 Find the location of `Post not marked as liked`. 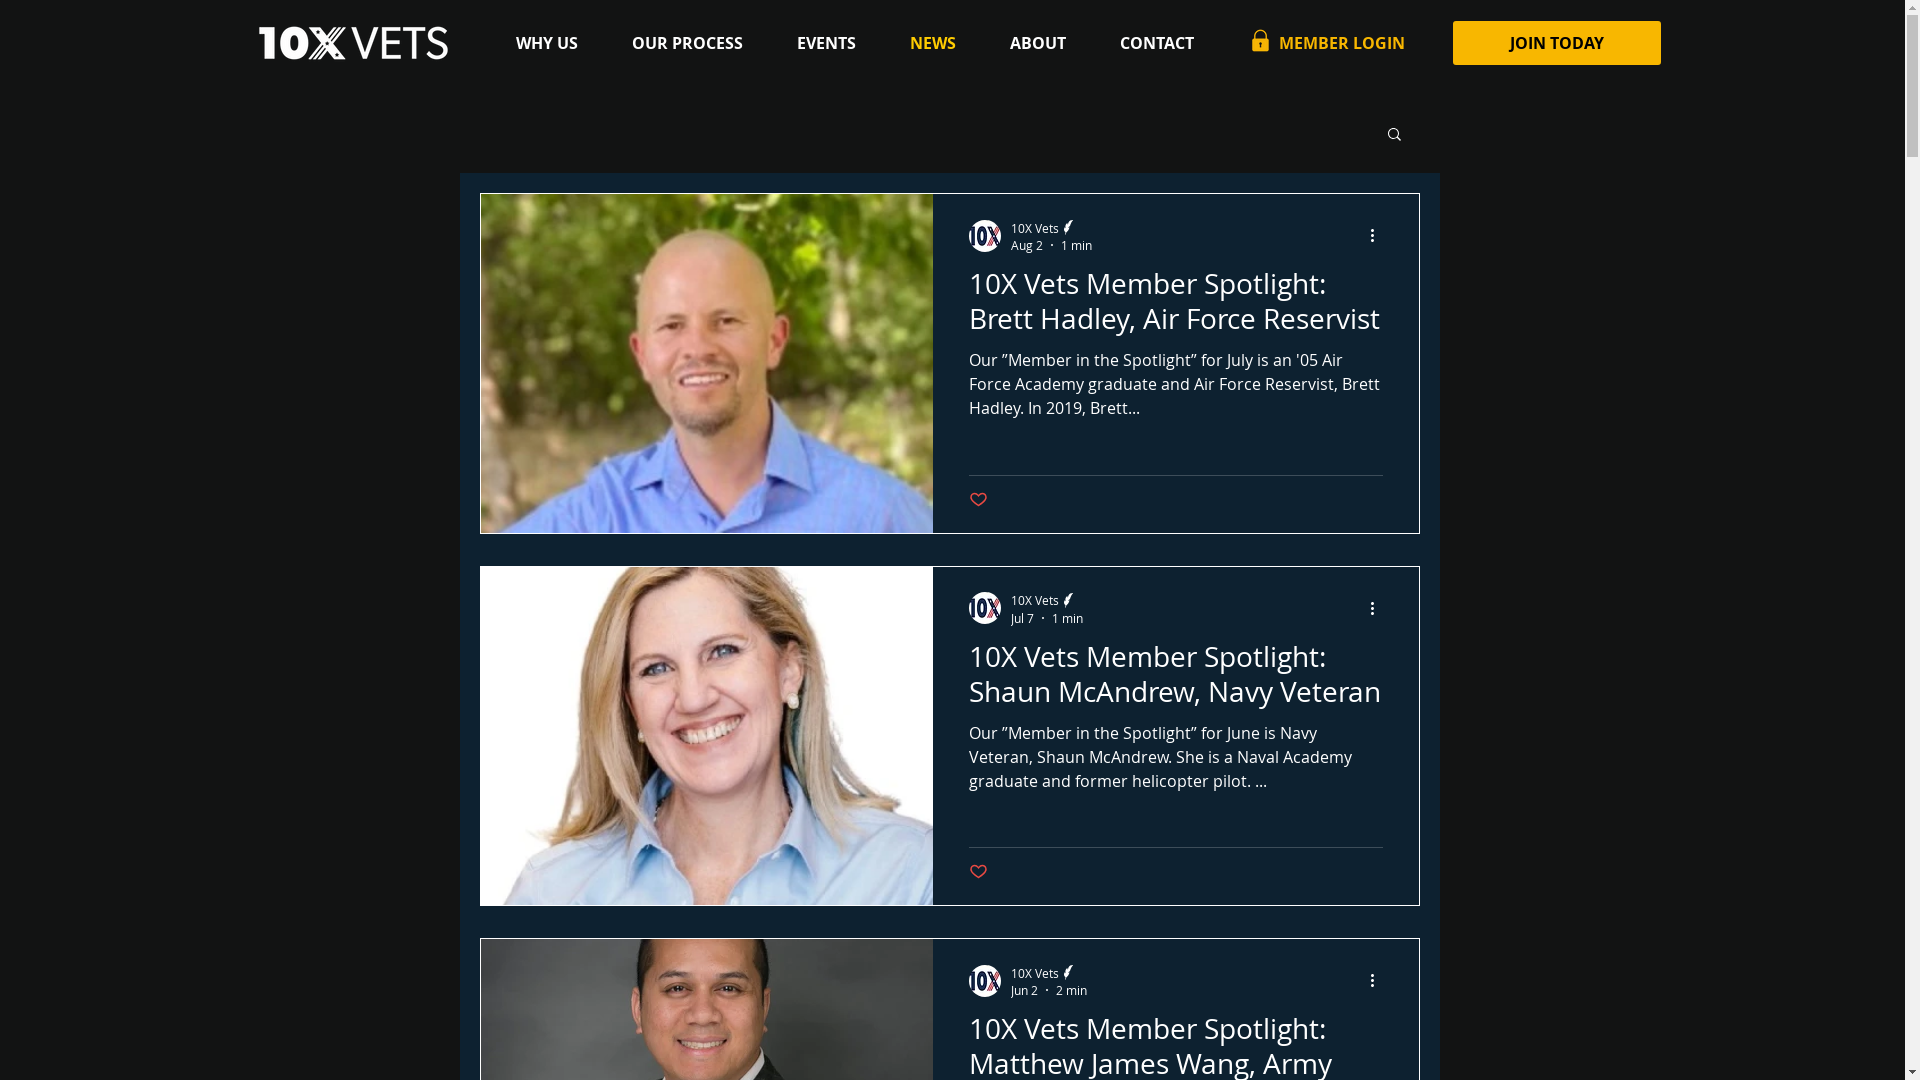

Post not marked as liked is located at coordinates (978, 500).